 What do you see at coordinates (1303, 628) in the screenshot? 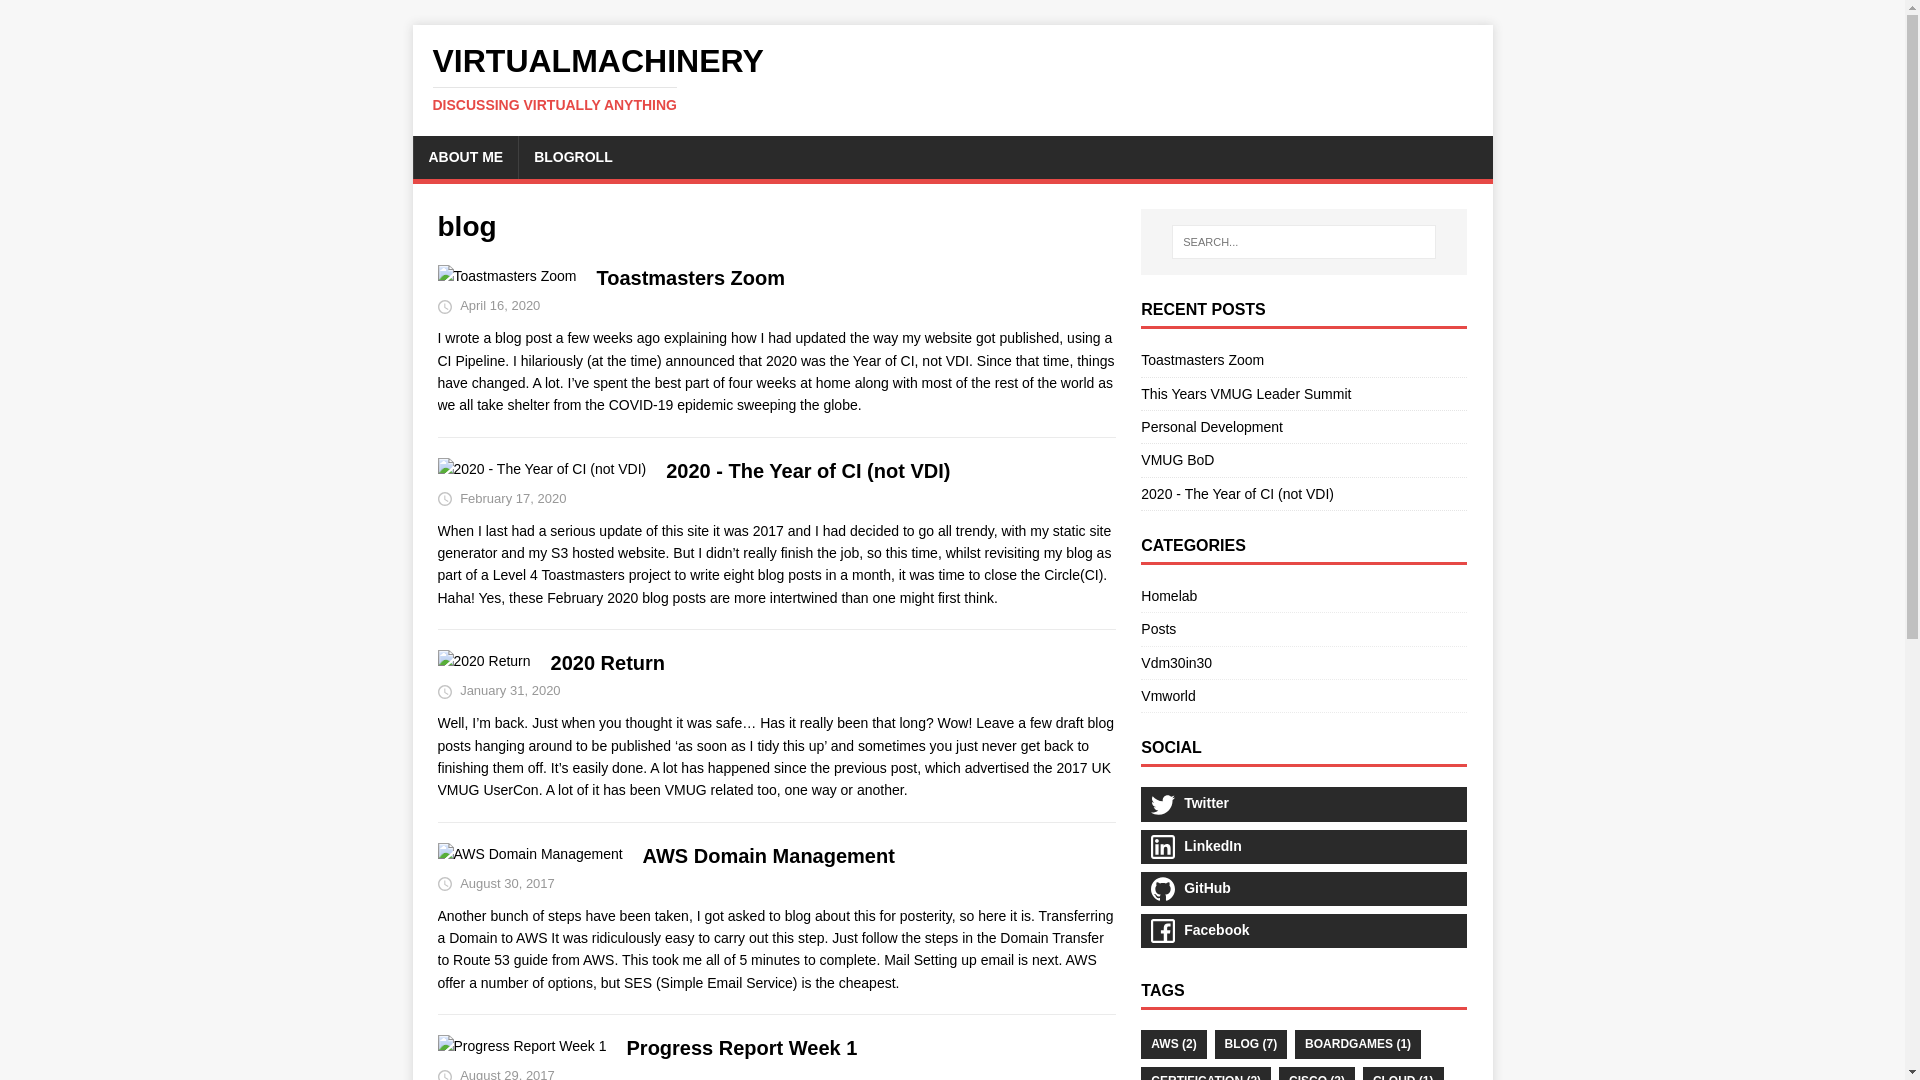
I see `Posts` at bounding box center [1303, 628].